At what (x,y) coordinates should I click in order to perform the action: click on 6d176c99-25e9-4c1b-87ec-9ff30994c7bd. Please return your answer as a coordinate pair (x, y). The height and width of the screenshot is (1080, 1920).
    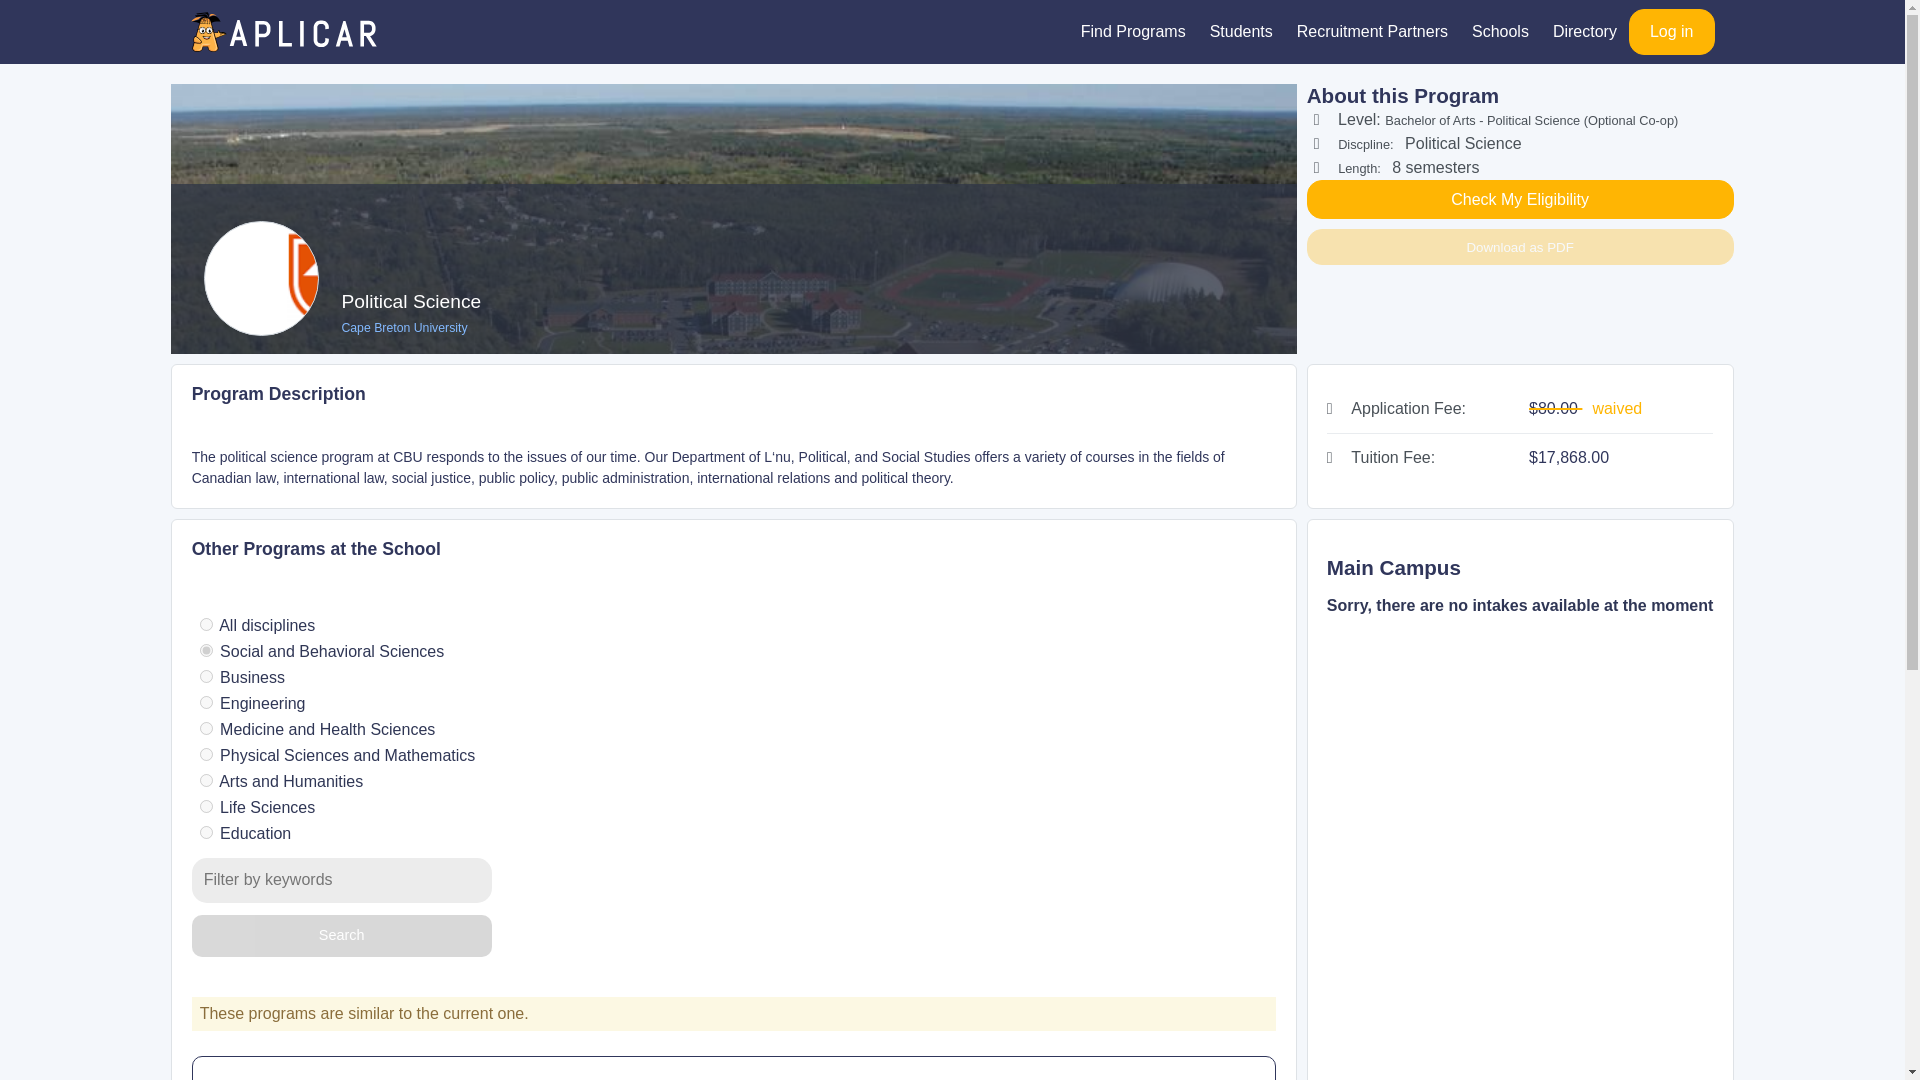
    Looking at the image, I should click on (206, 754).